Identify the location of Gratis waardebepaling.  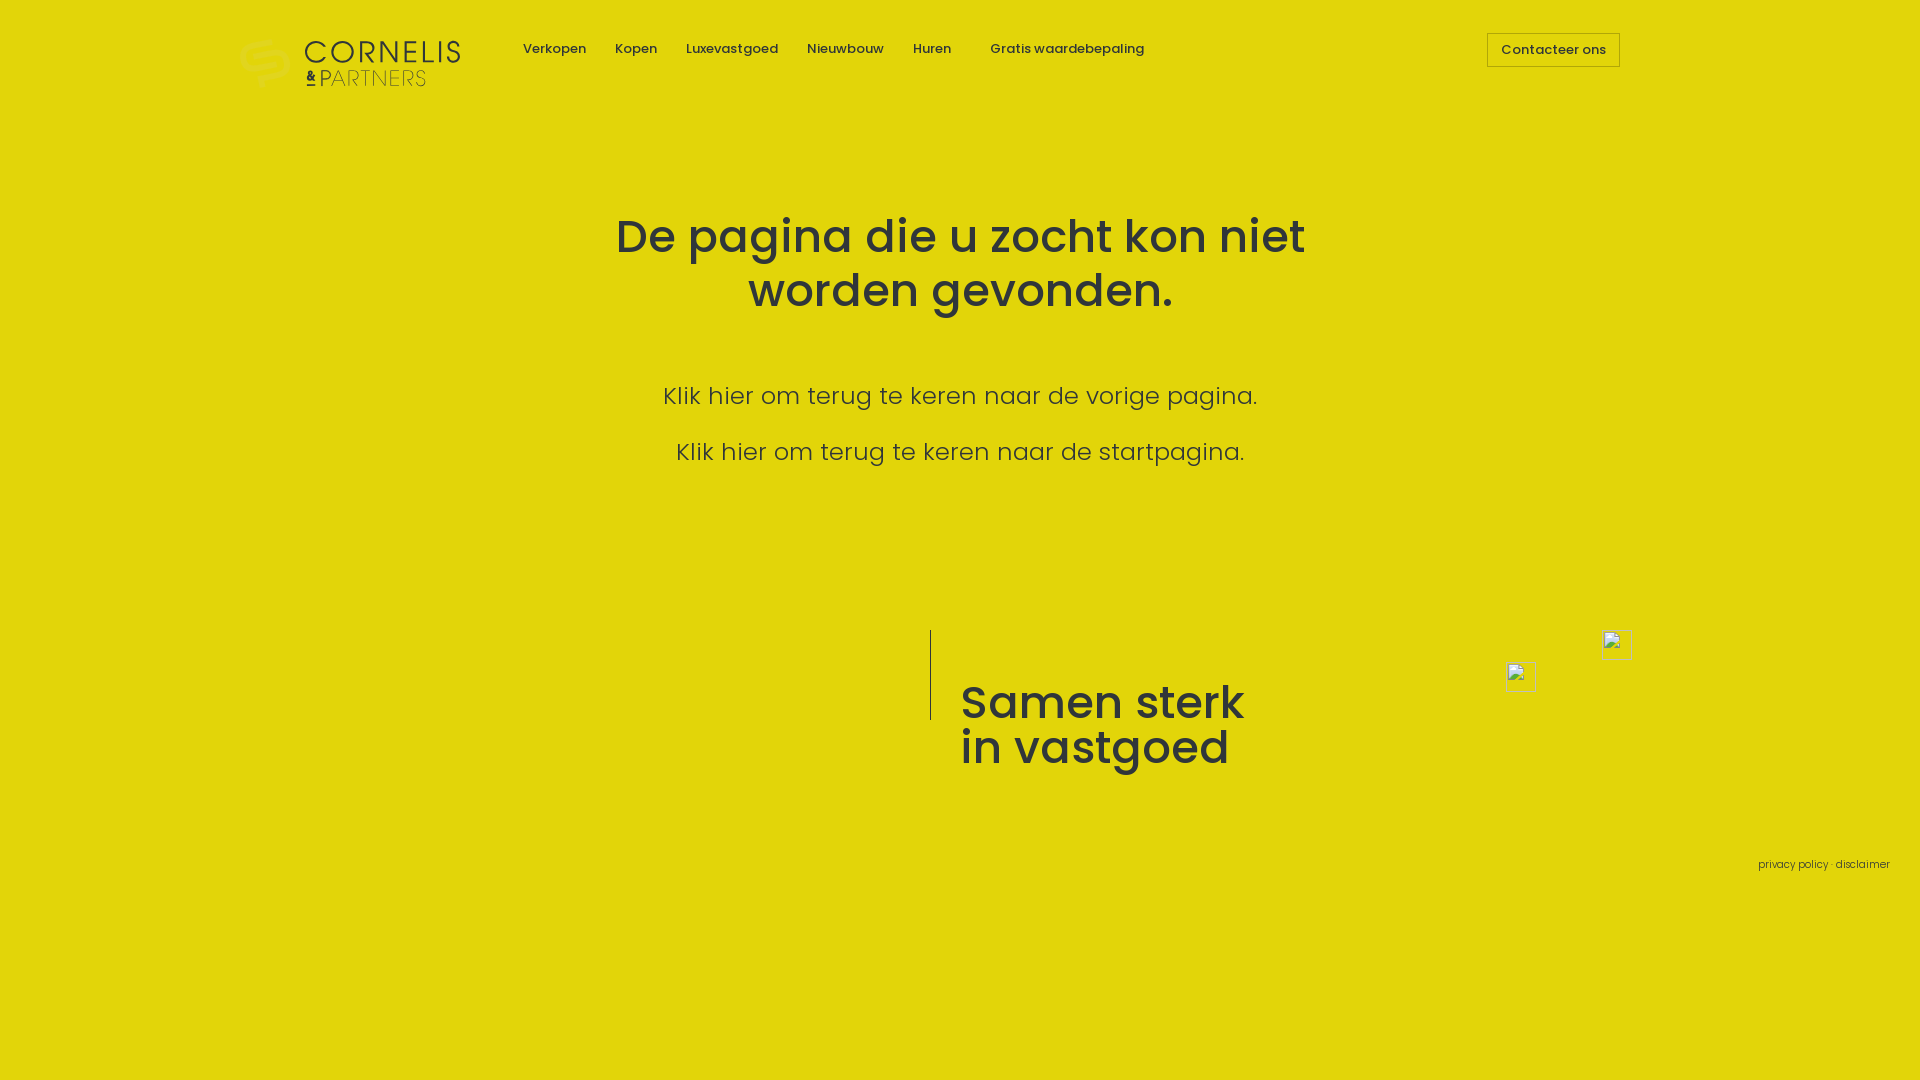
(1067, 48).